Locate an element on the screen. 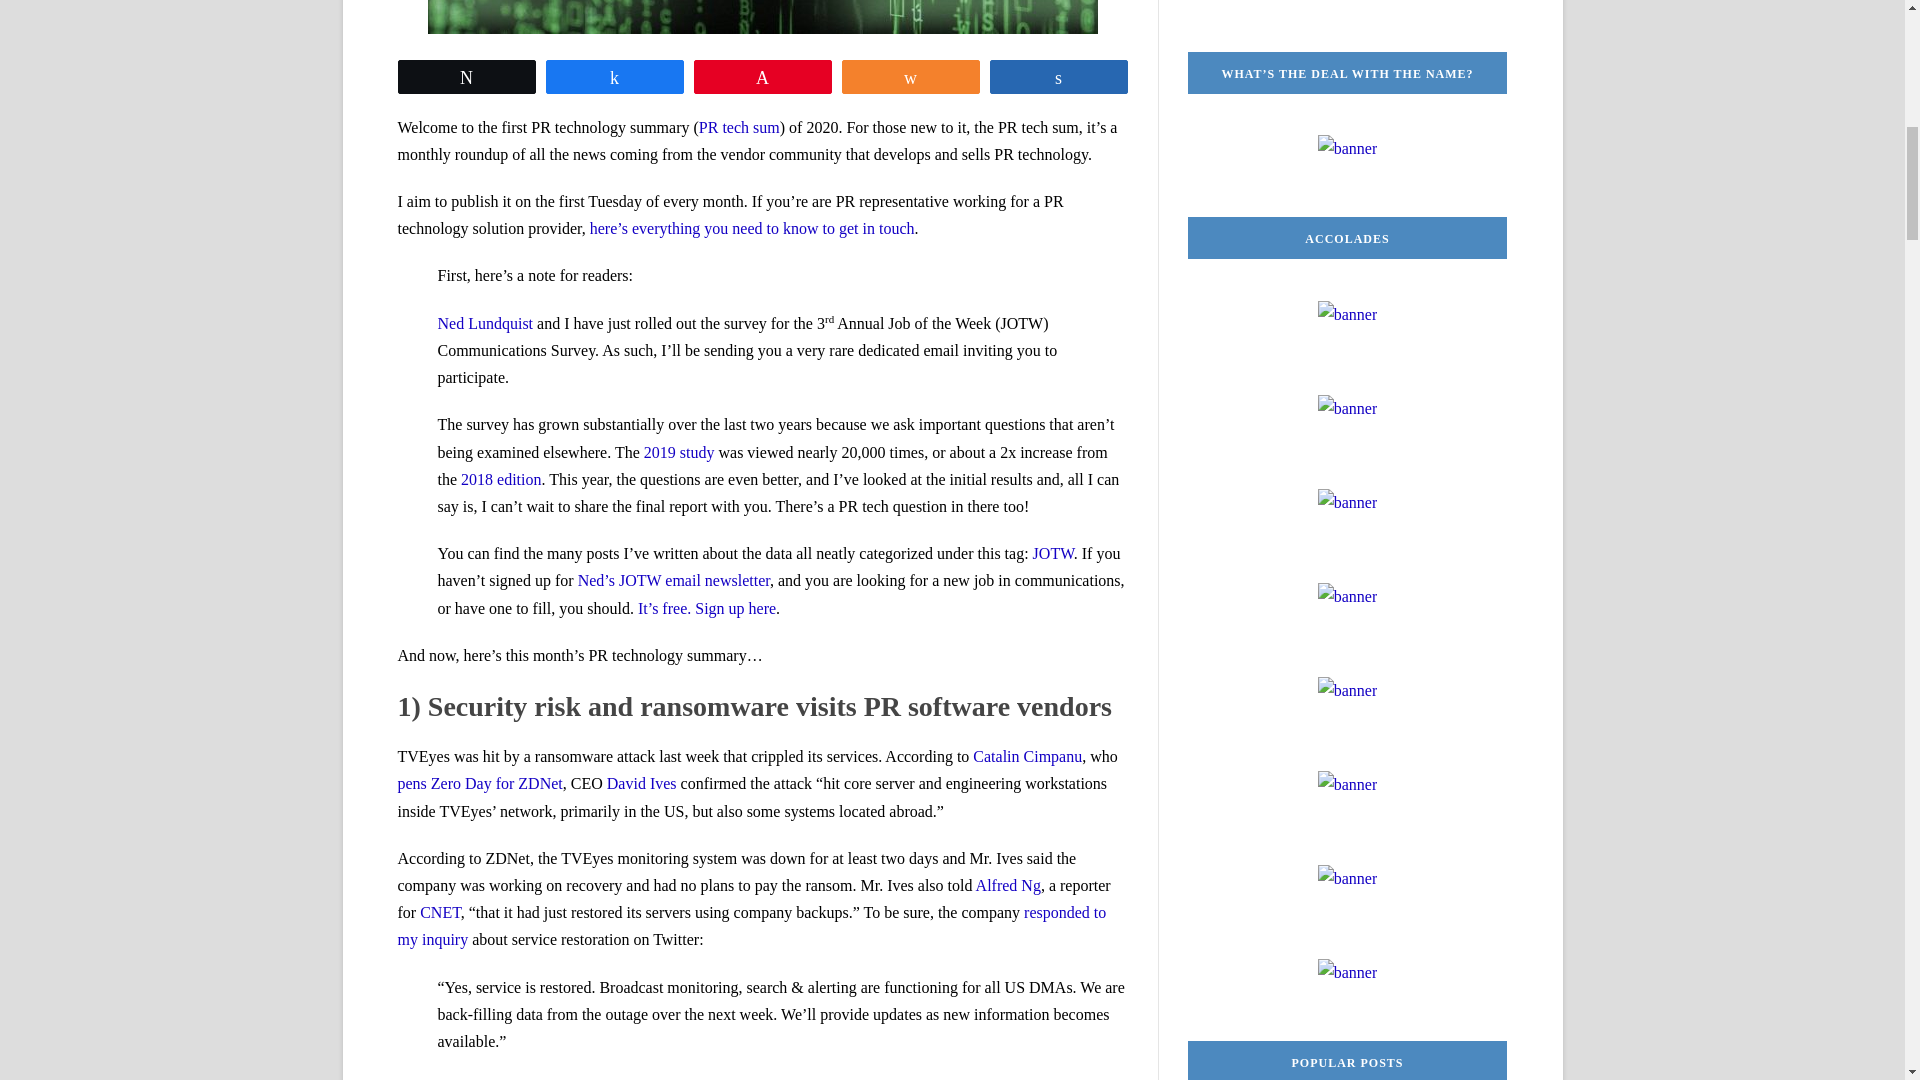 This screenshot has height=1080, width=1920. PR tech sum is located at coordinates (738, 127).